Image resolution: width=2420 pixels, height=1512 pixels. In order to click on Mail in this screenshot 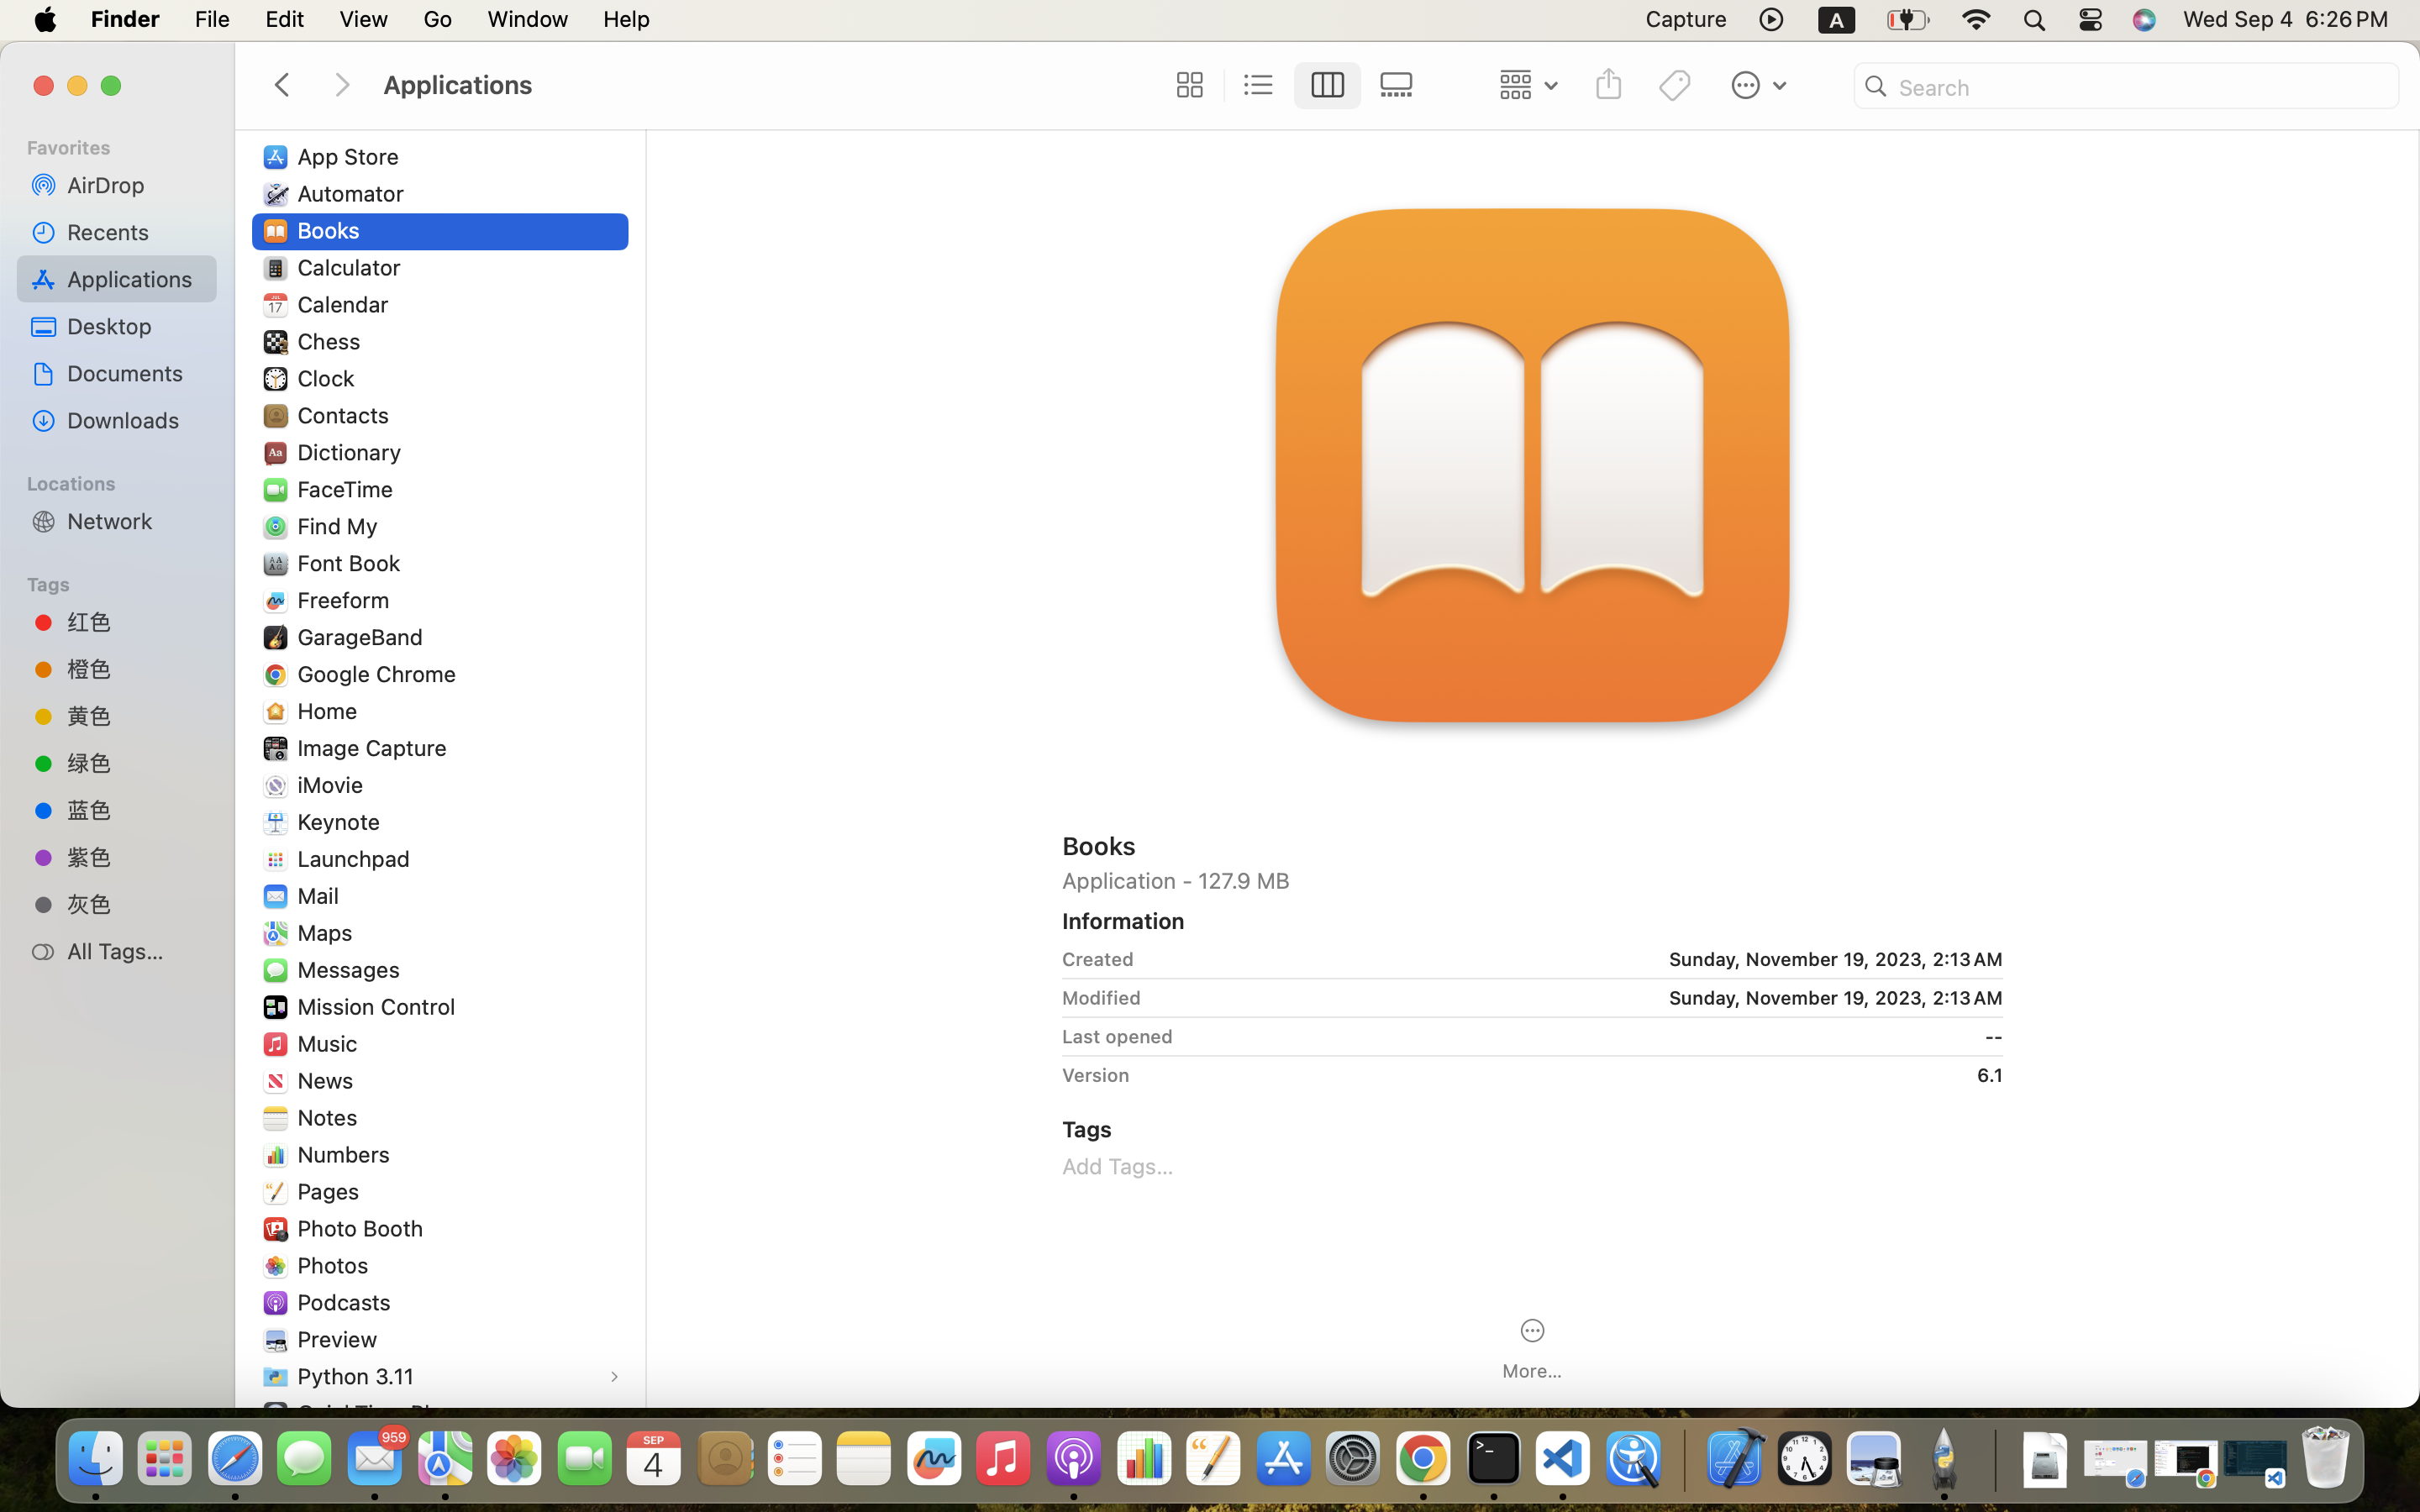, I will do `click(321, 895)`.